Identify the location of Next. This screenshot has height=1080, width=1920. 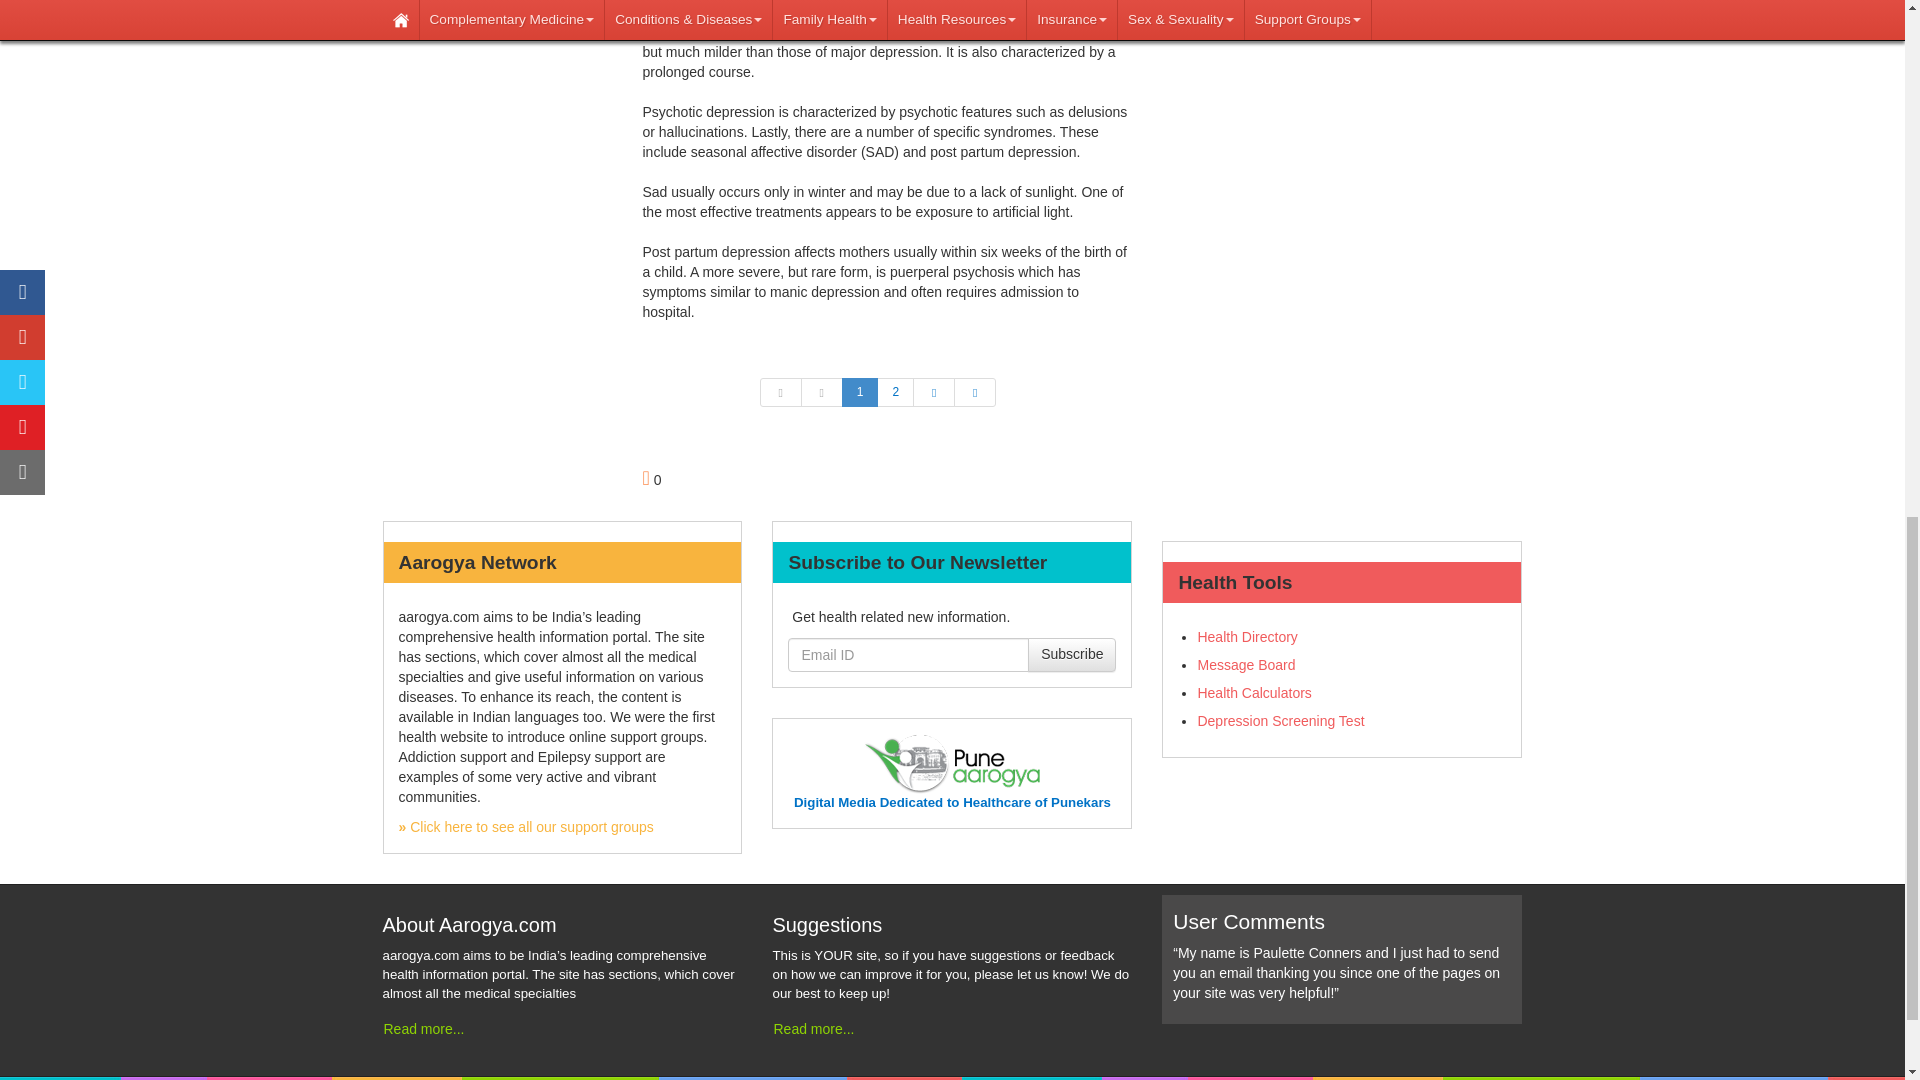
(934, 392).